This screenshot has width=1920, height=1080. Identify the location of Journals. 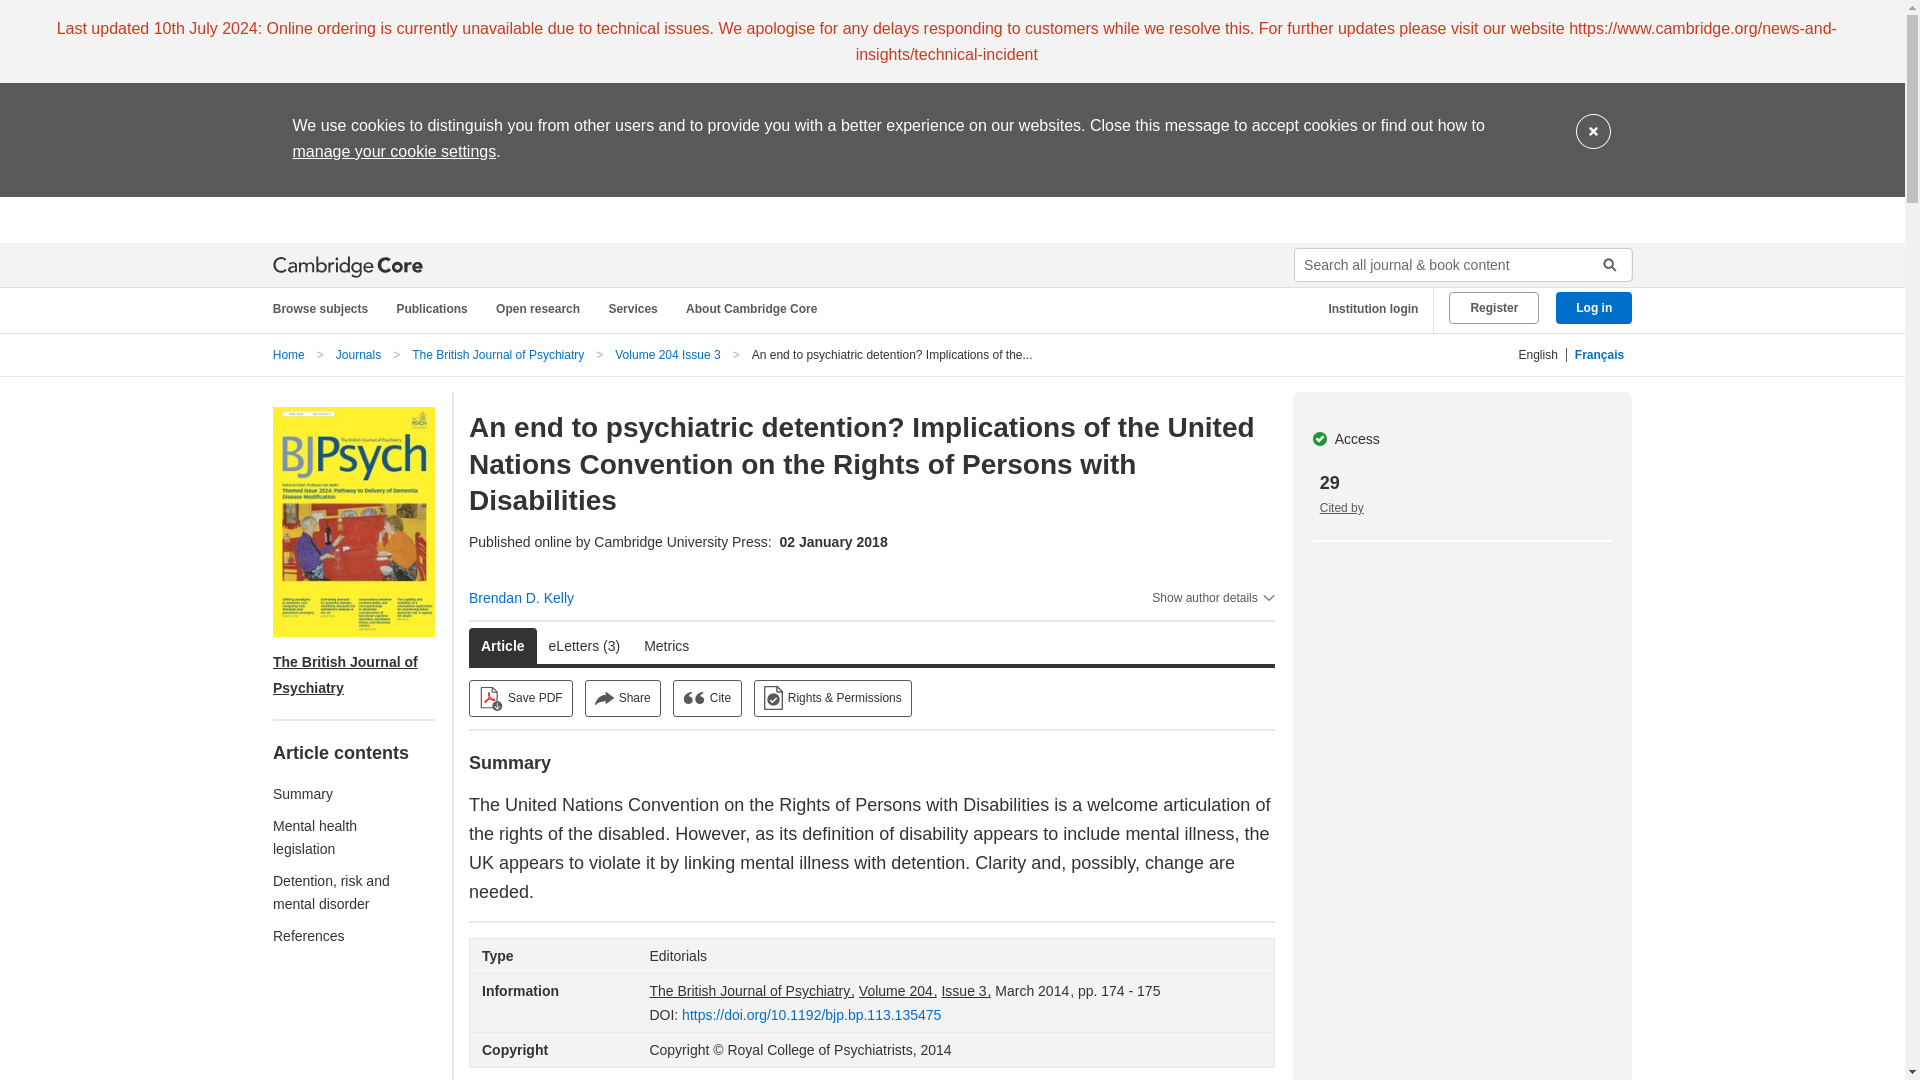
(358, 354).